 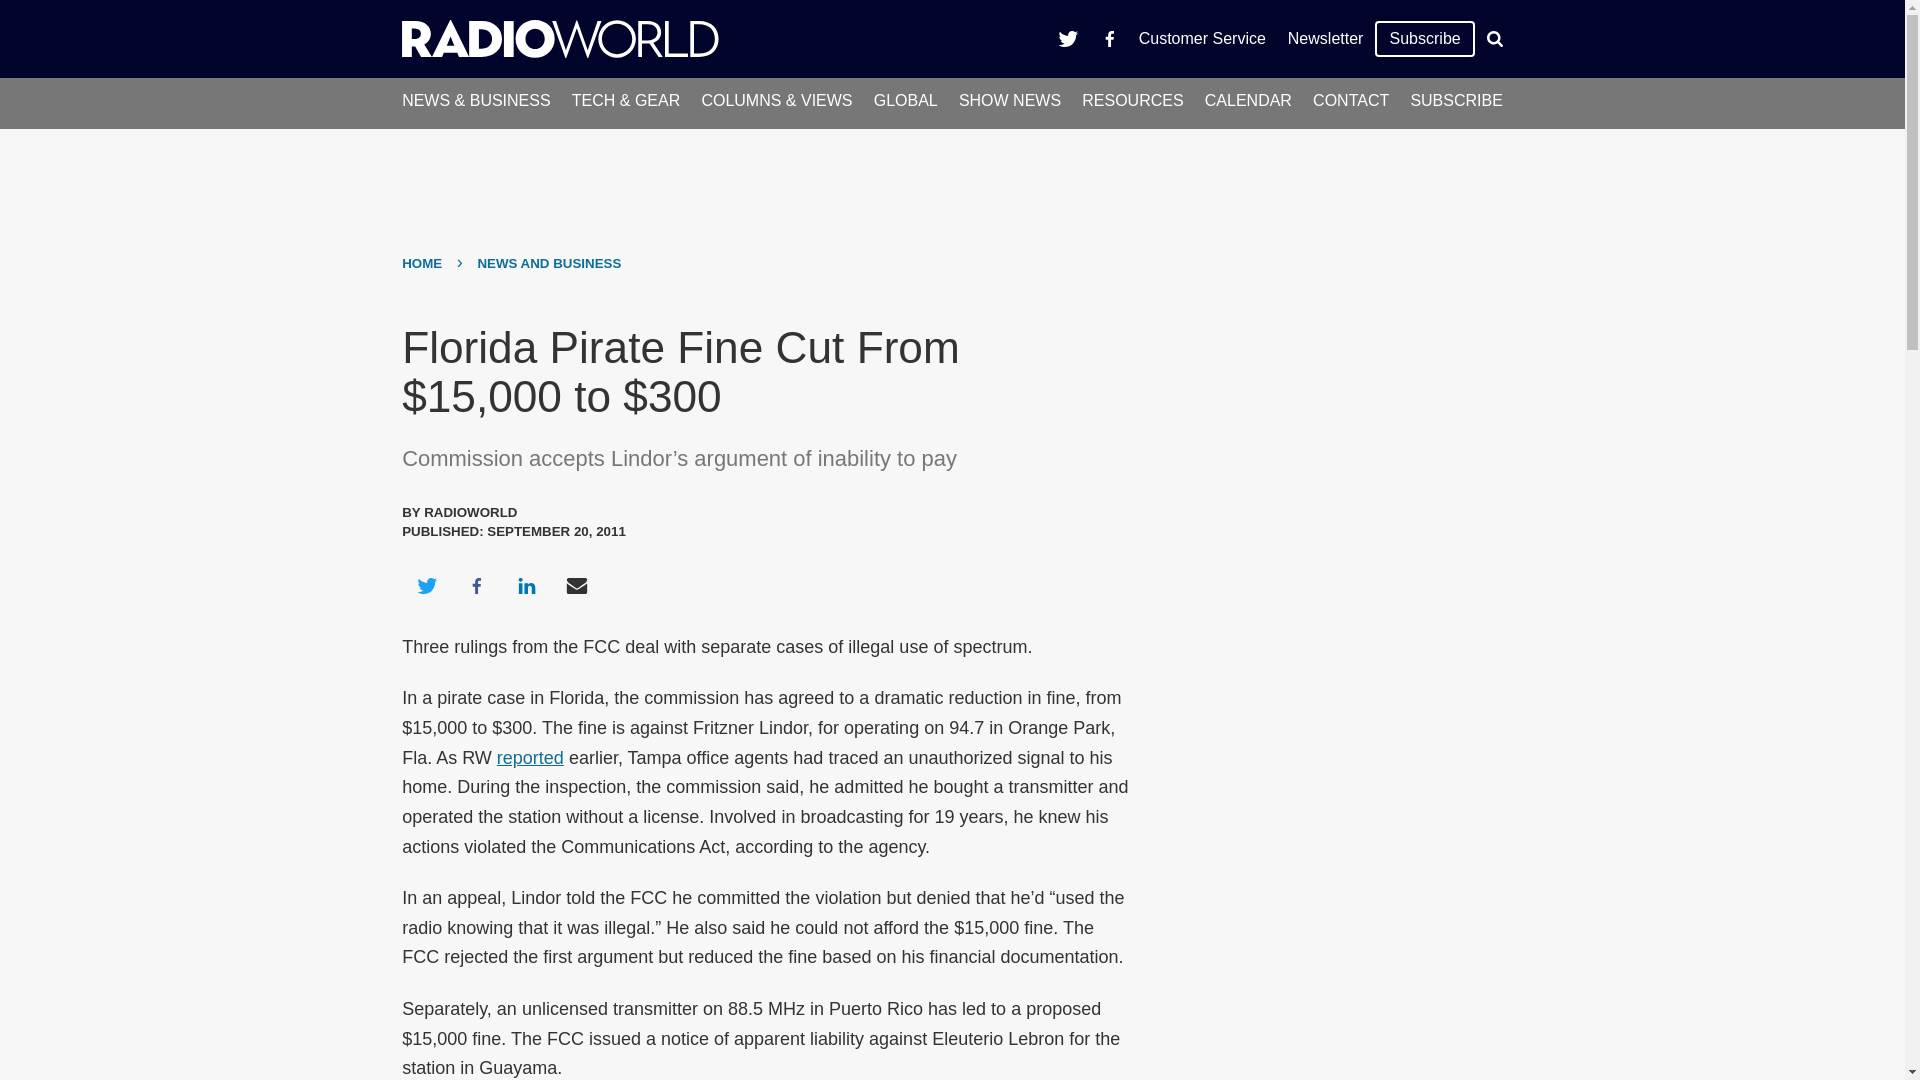 I want to click on Customer Service, so click(x=1202, y=38).